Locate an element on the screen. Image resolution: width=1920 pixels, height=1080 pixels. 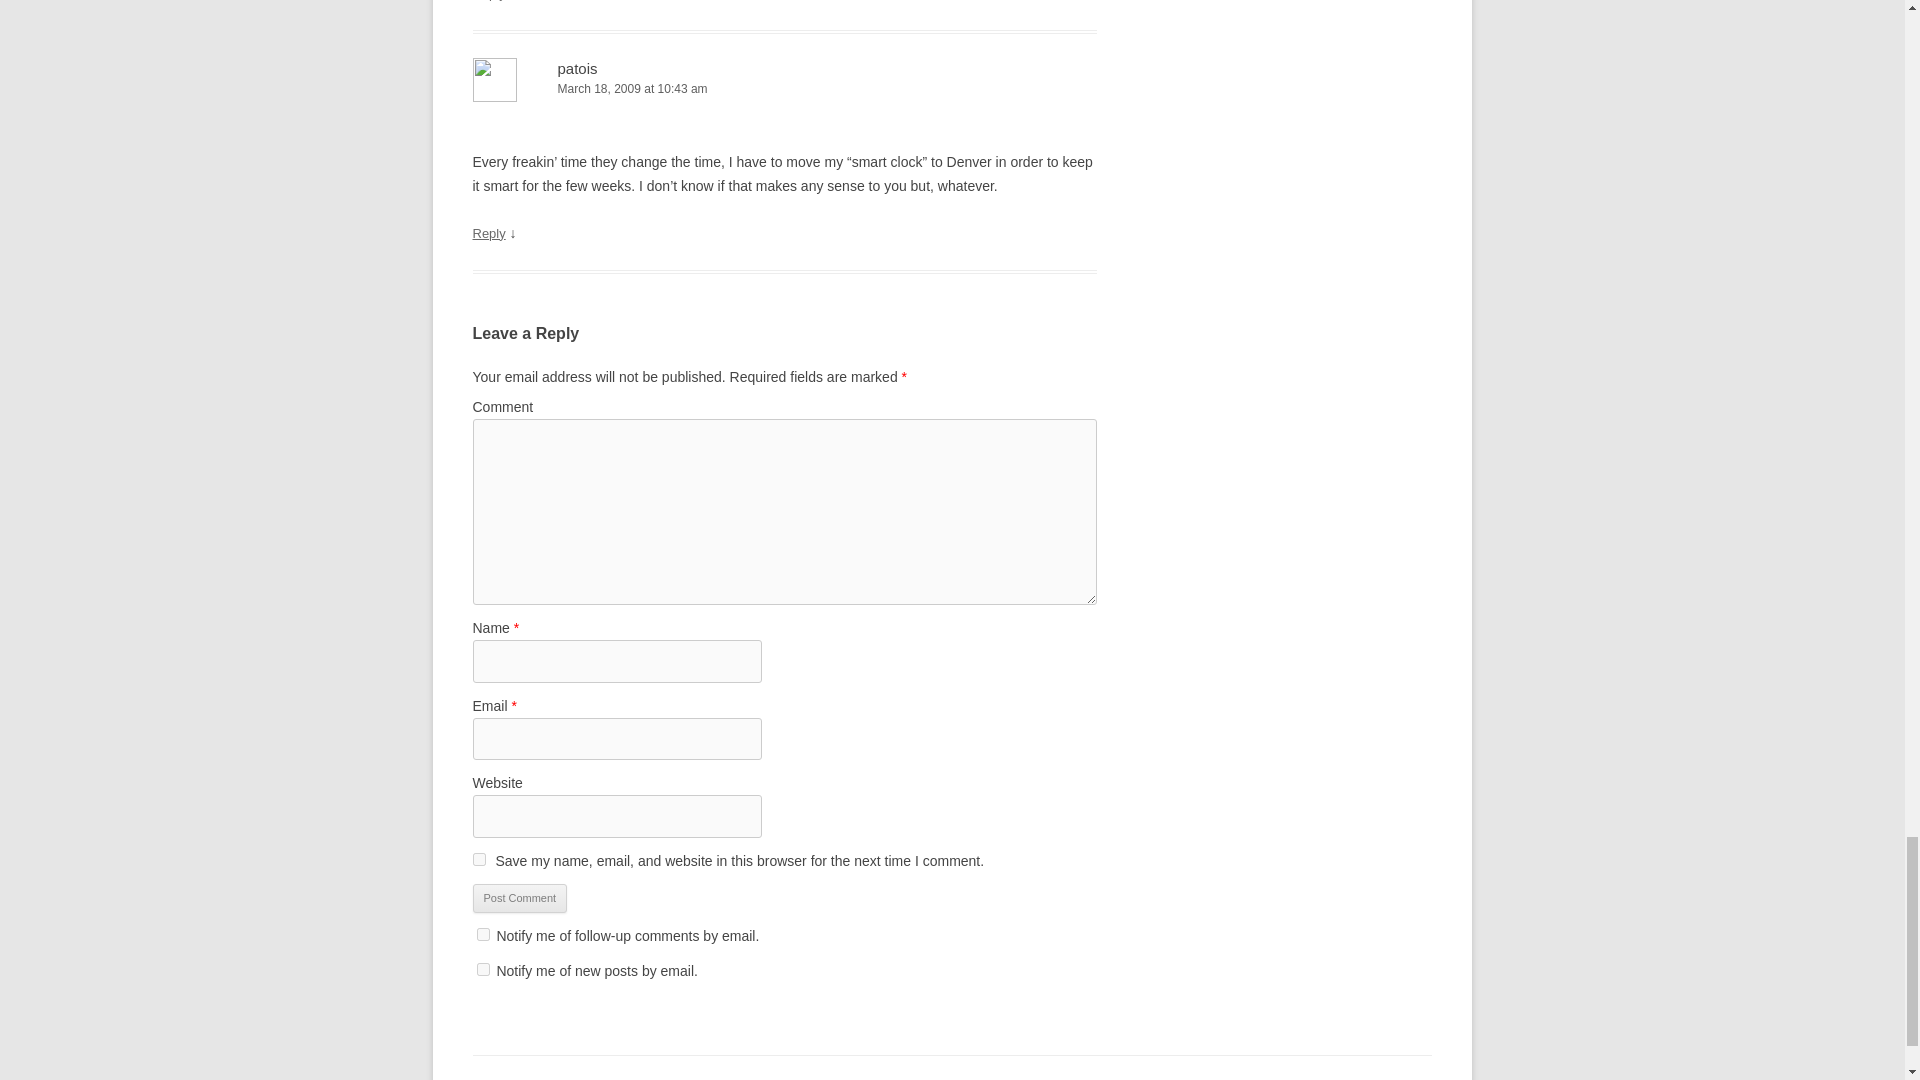
subscribe is located at coordinates (482, 934).